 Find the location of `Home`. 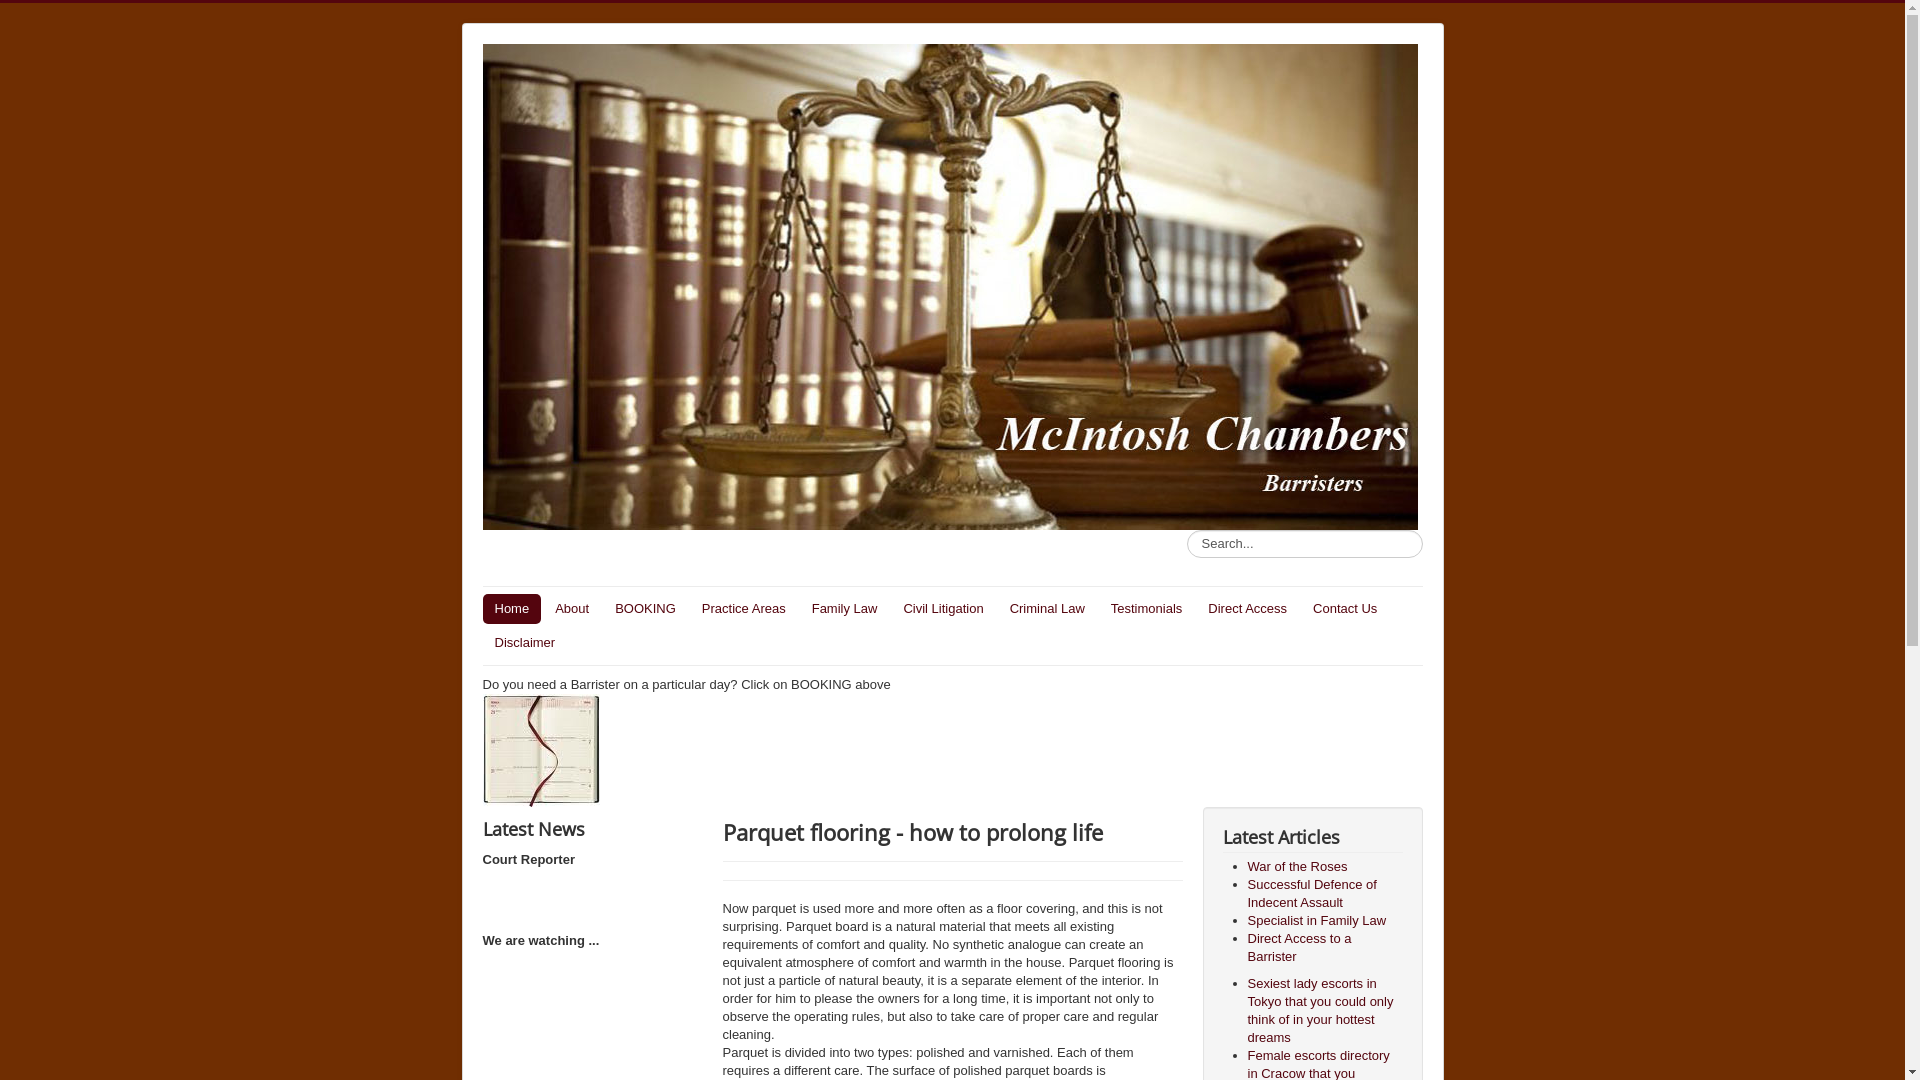

Home is located at coordinates (512, 608).